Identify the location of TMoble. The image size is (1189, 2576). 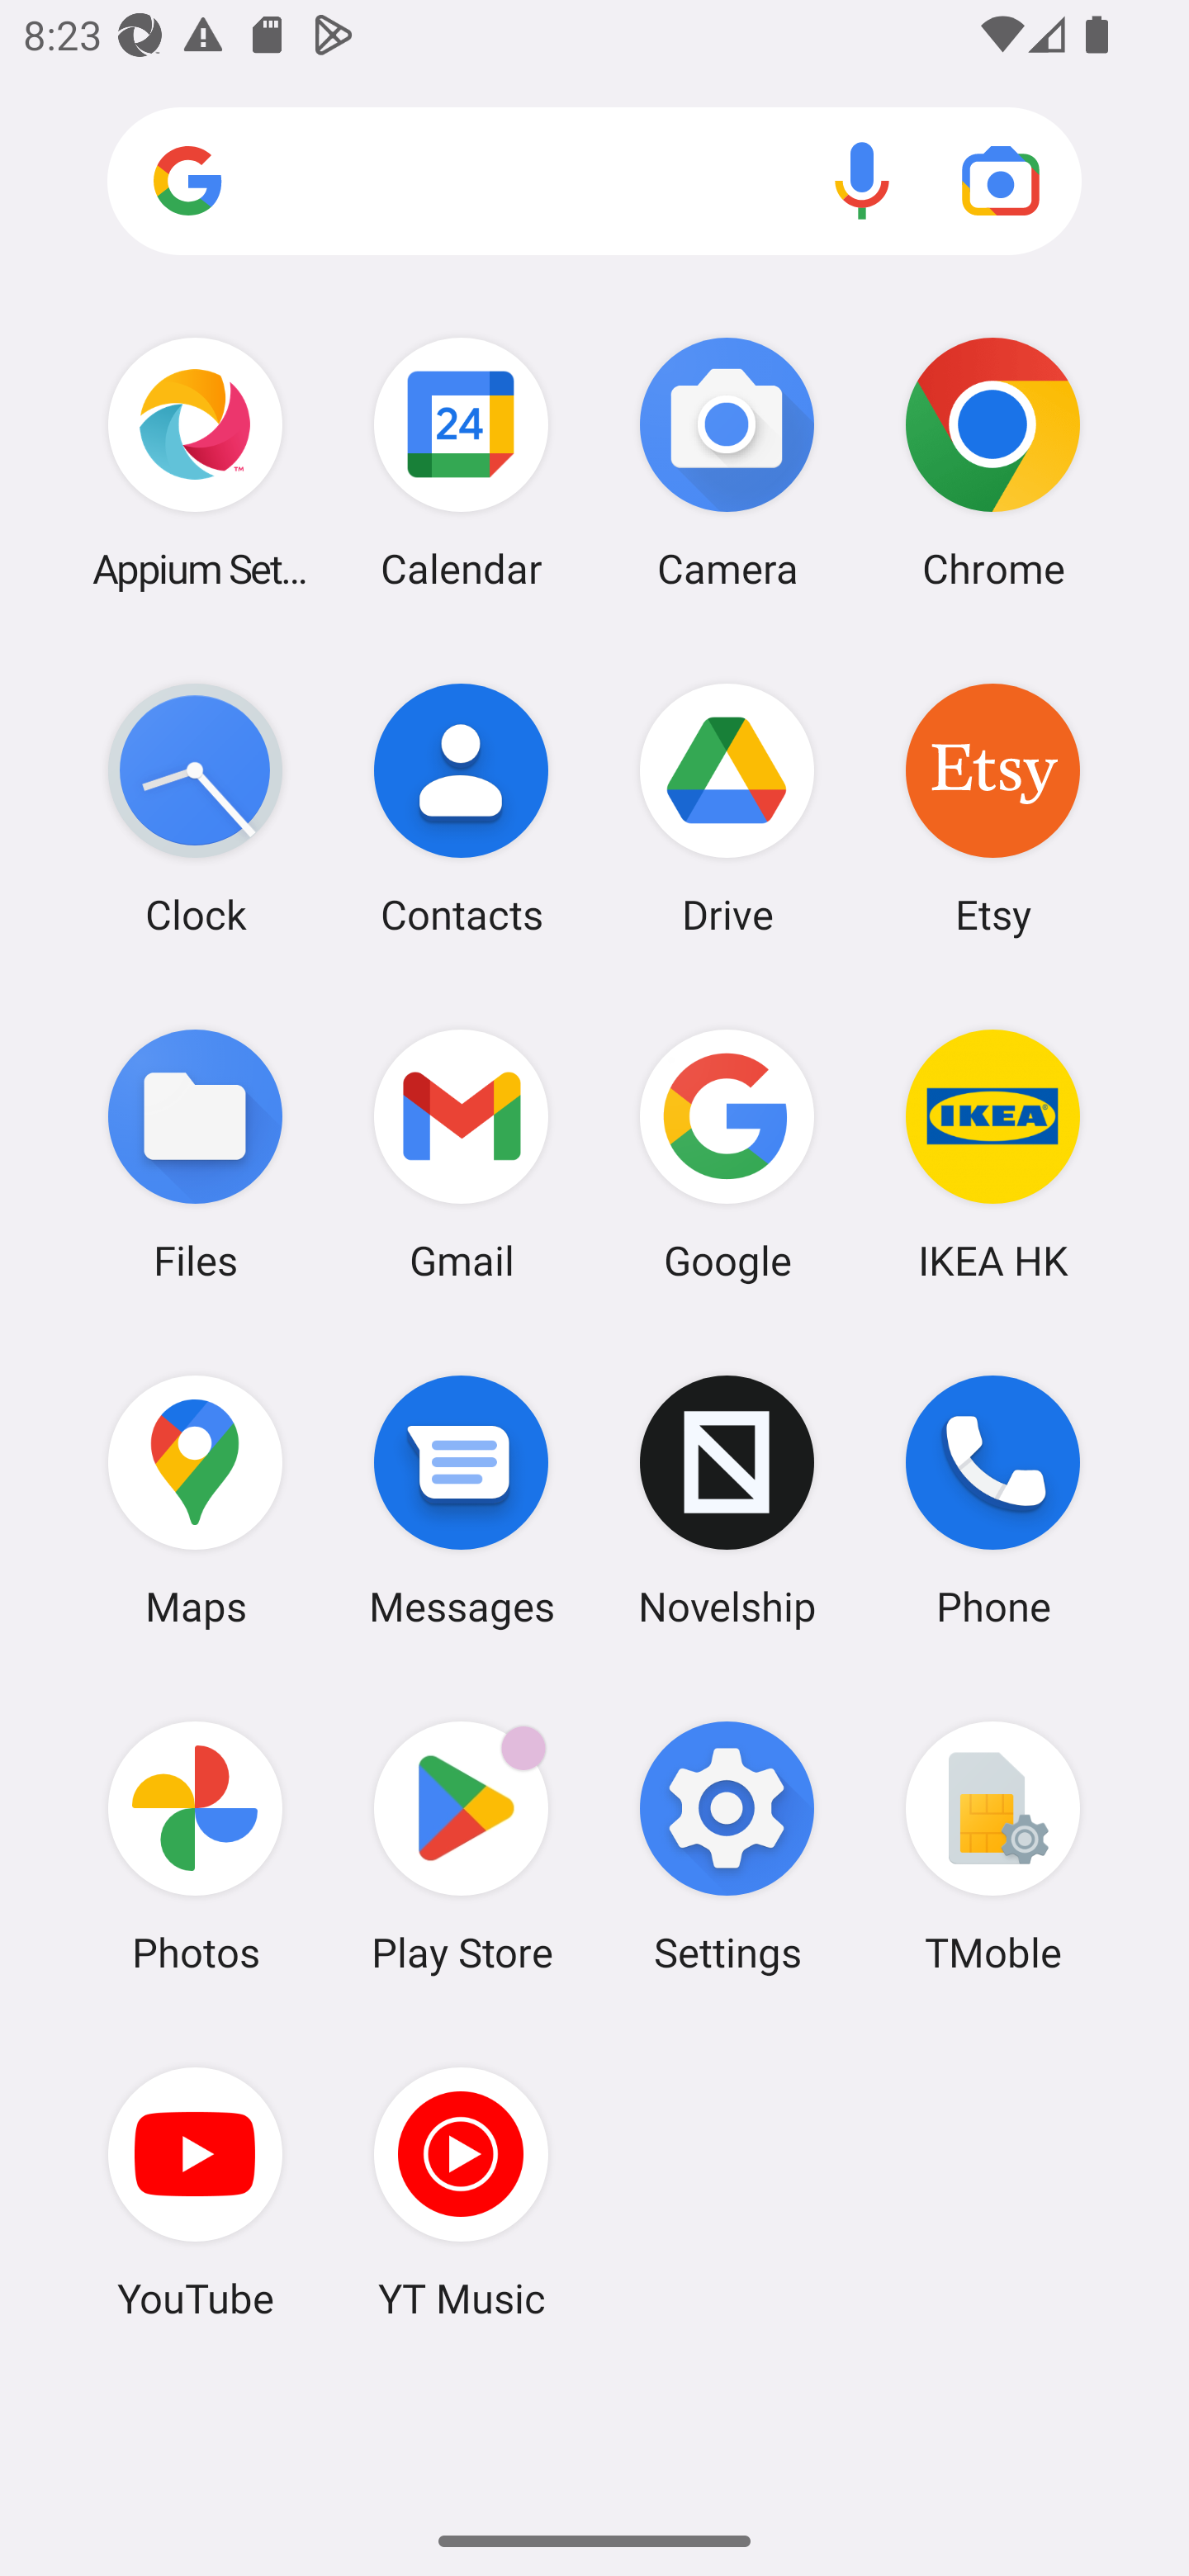
(992, 1847).